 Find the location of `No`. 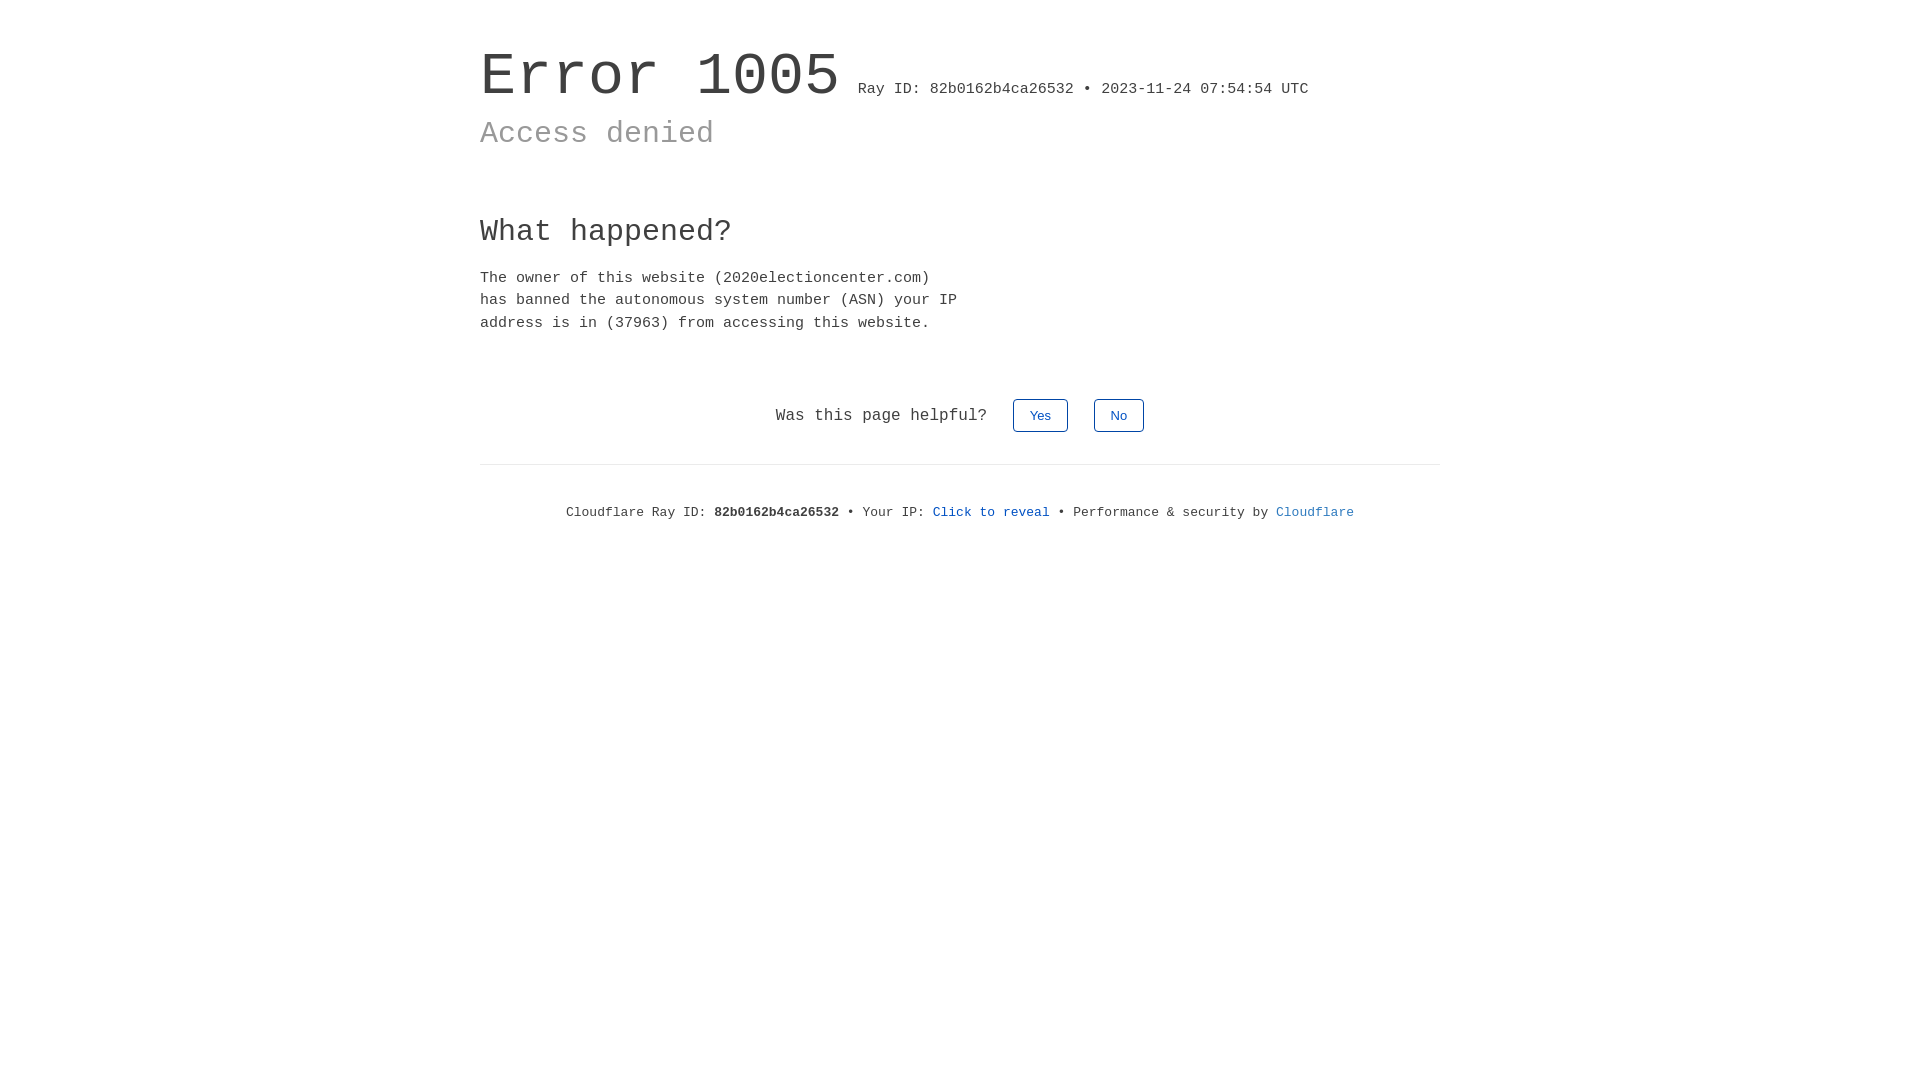

No is located at coordinates (1120, 416).